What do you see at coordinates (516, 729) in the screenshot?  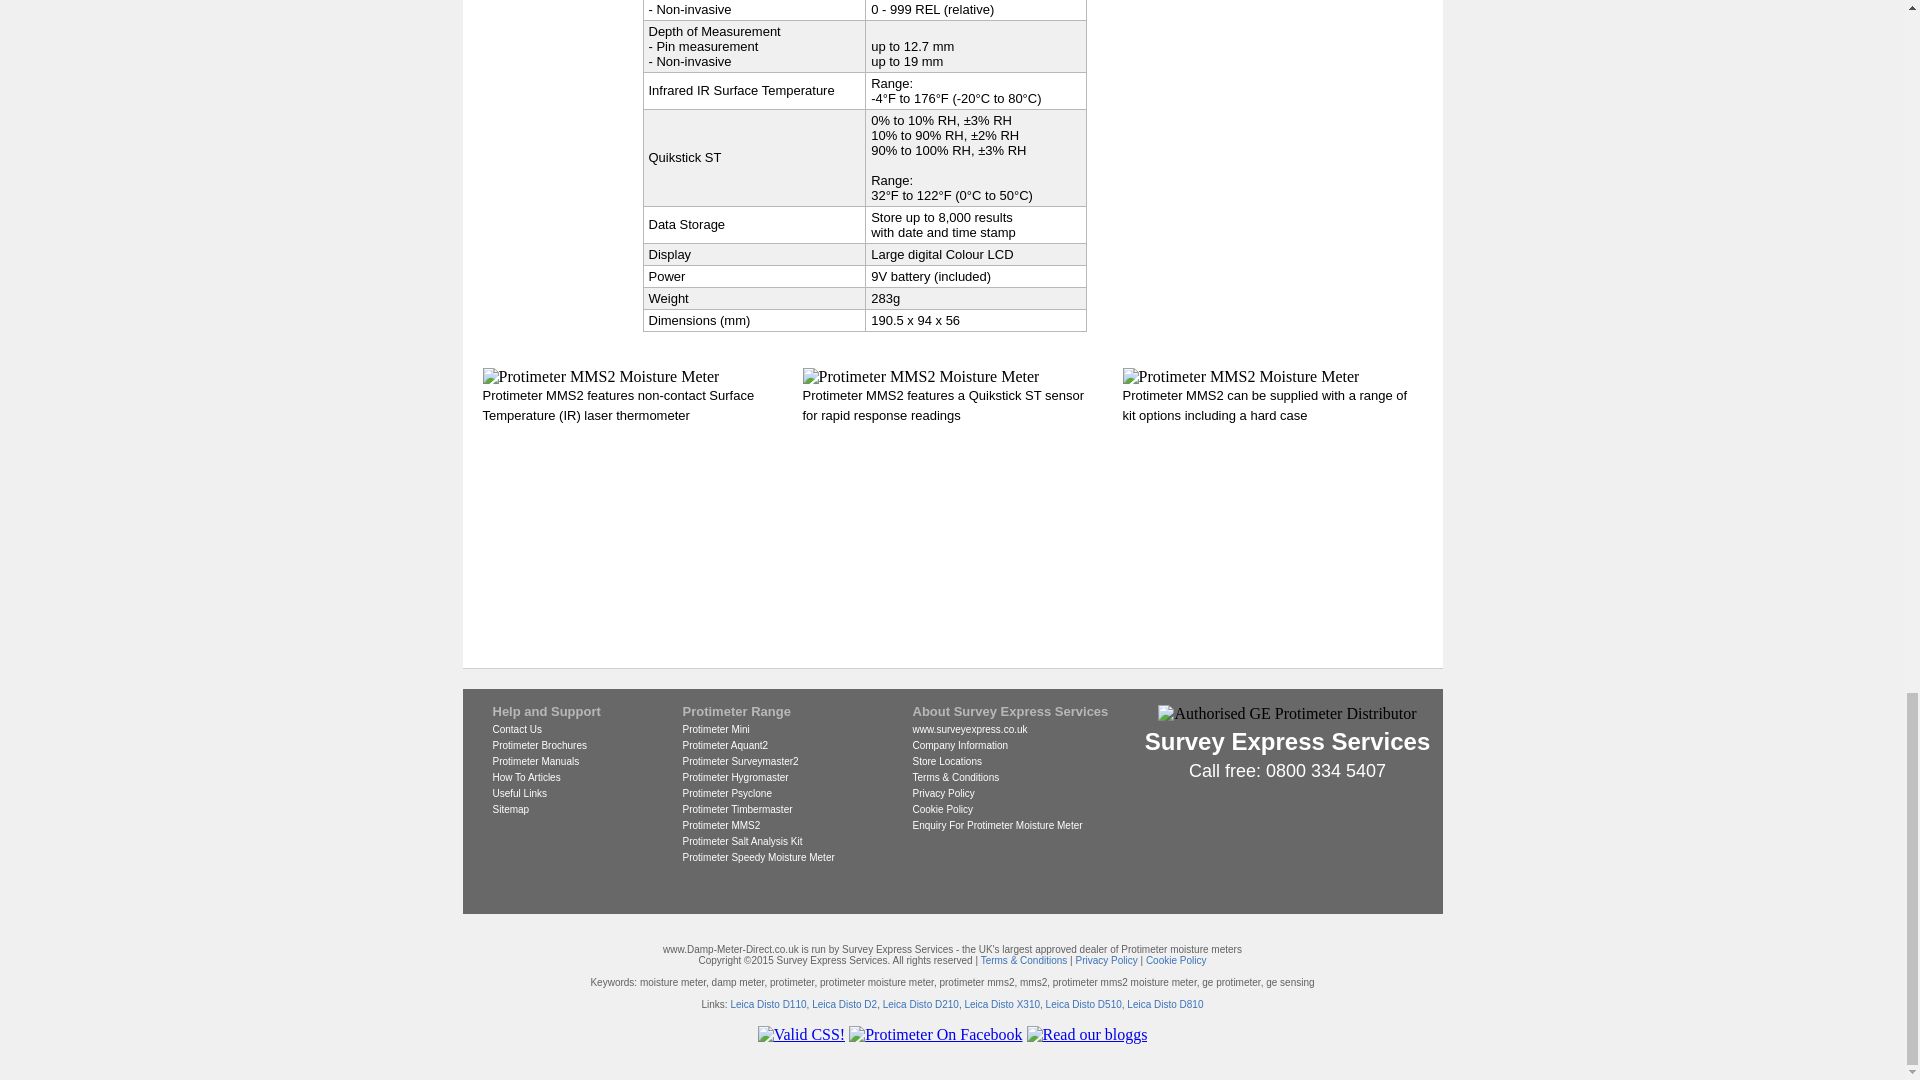 I see `Contact Us` at bounding box center [516, 729].